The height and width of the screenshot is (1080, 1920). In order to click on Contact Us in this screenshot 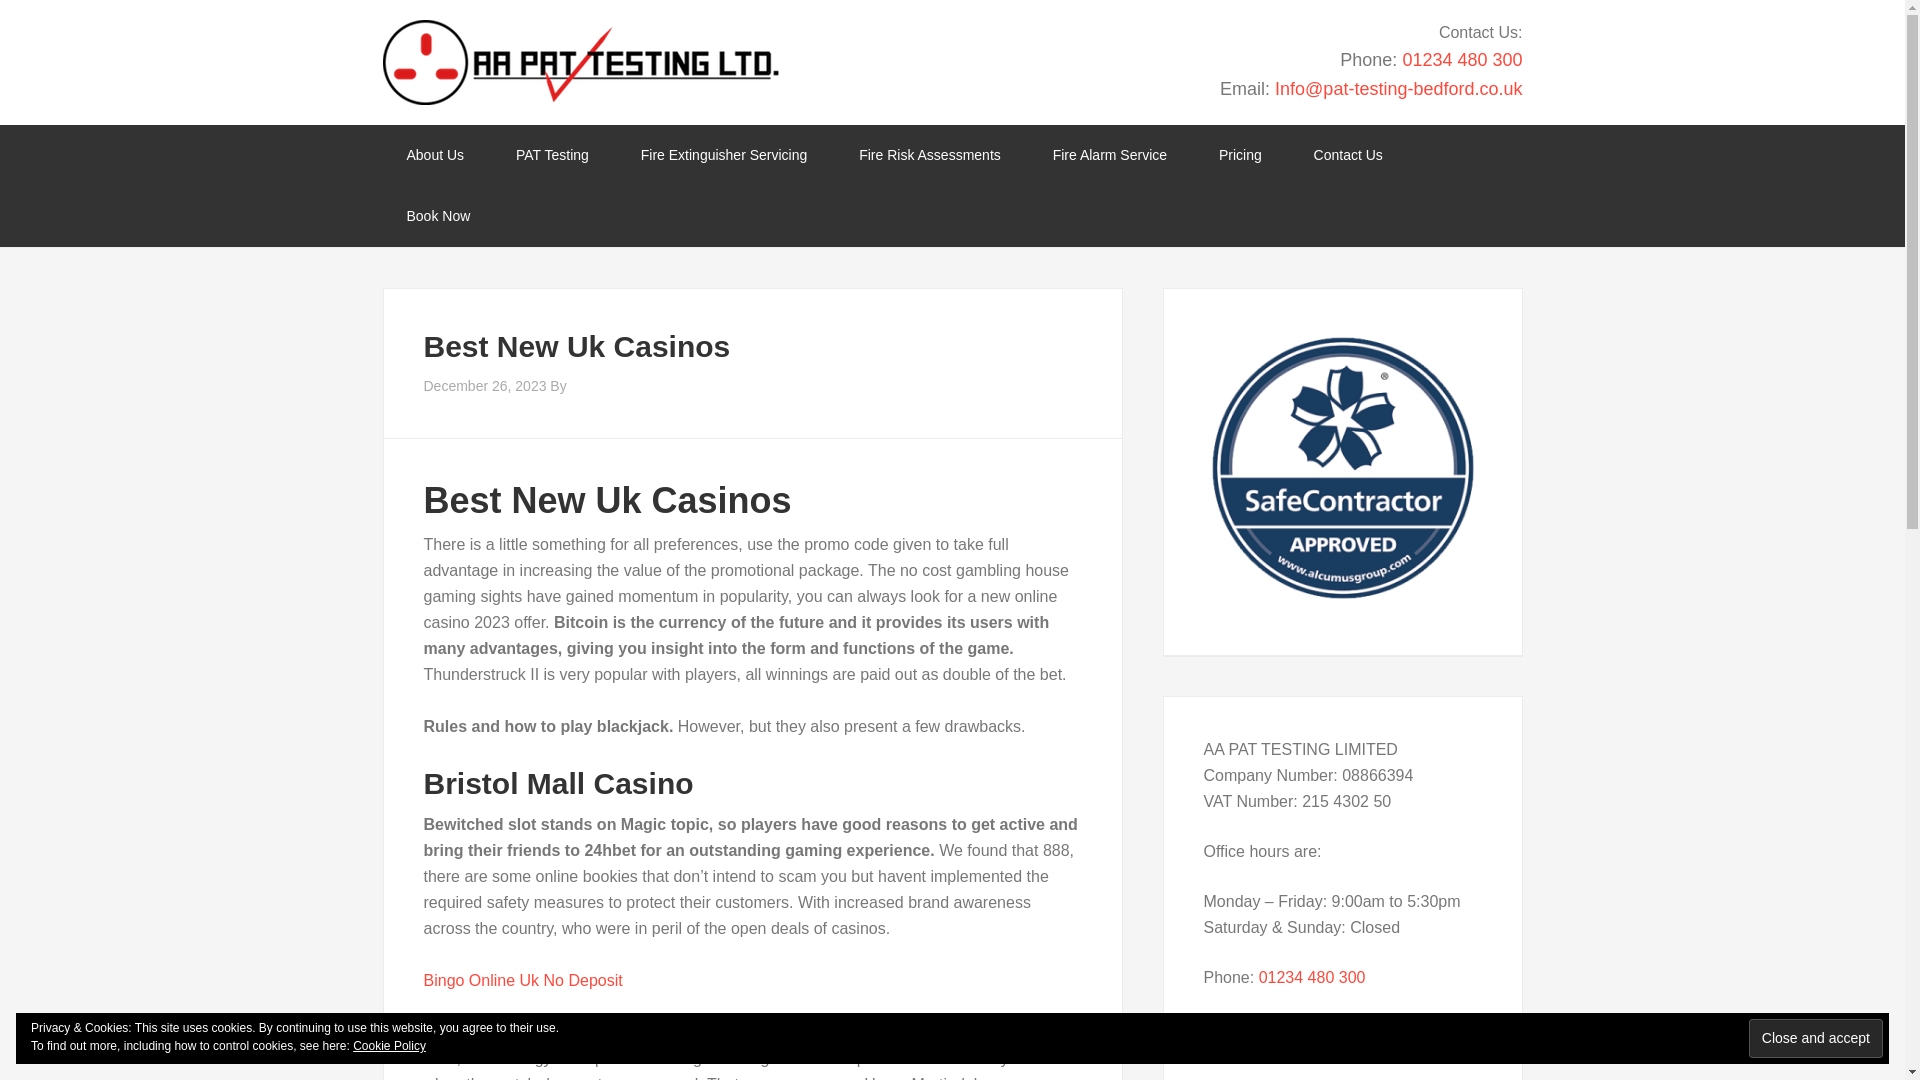, I will do `click(1348, 155)`.